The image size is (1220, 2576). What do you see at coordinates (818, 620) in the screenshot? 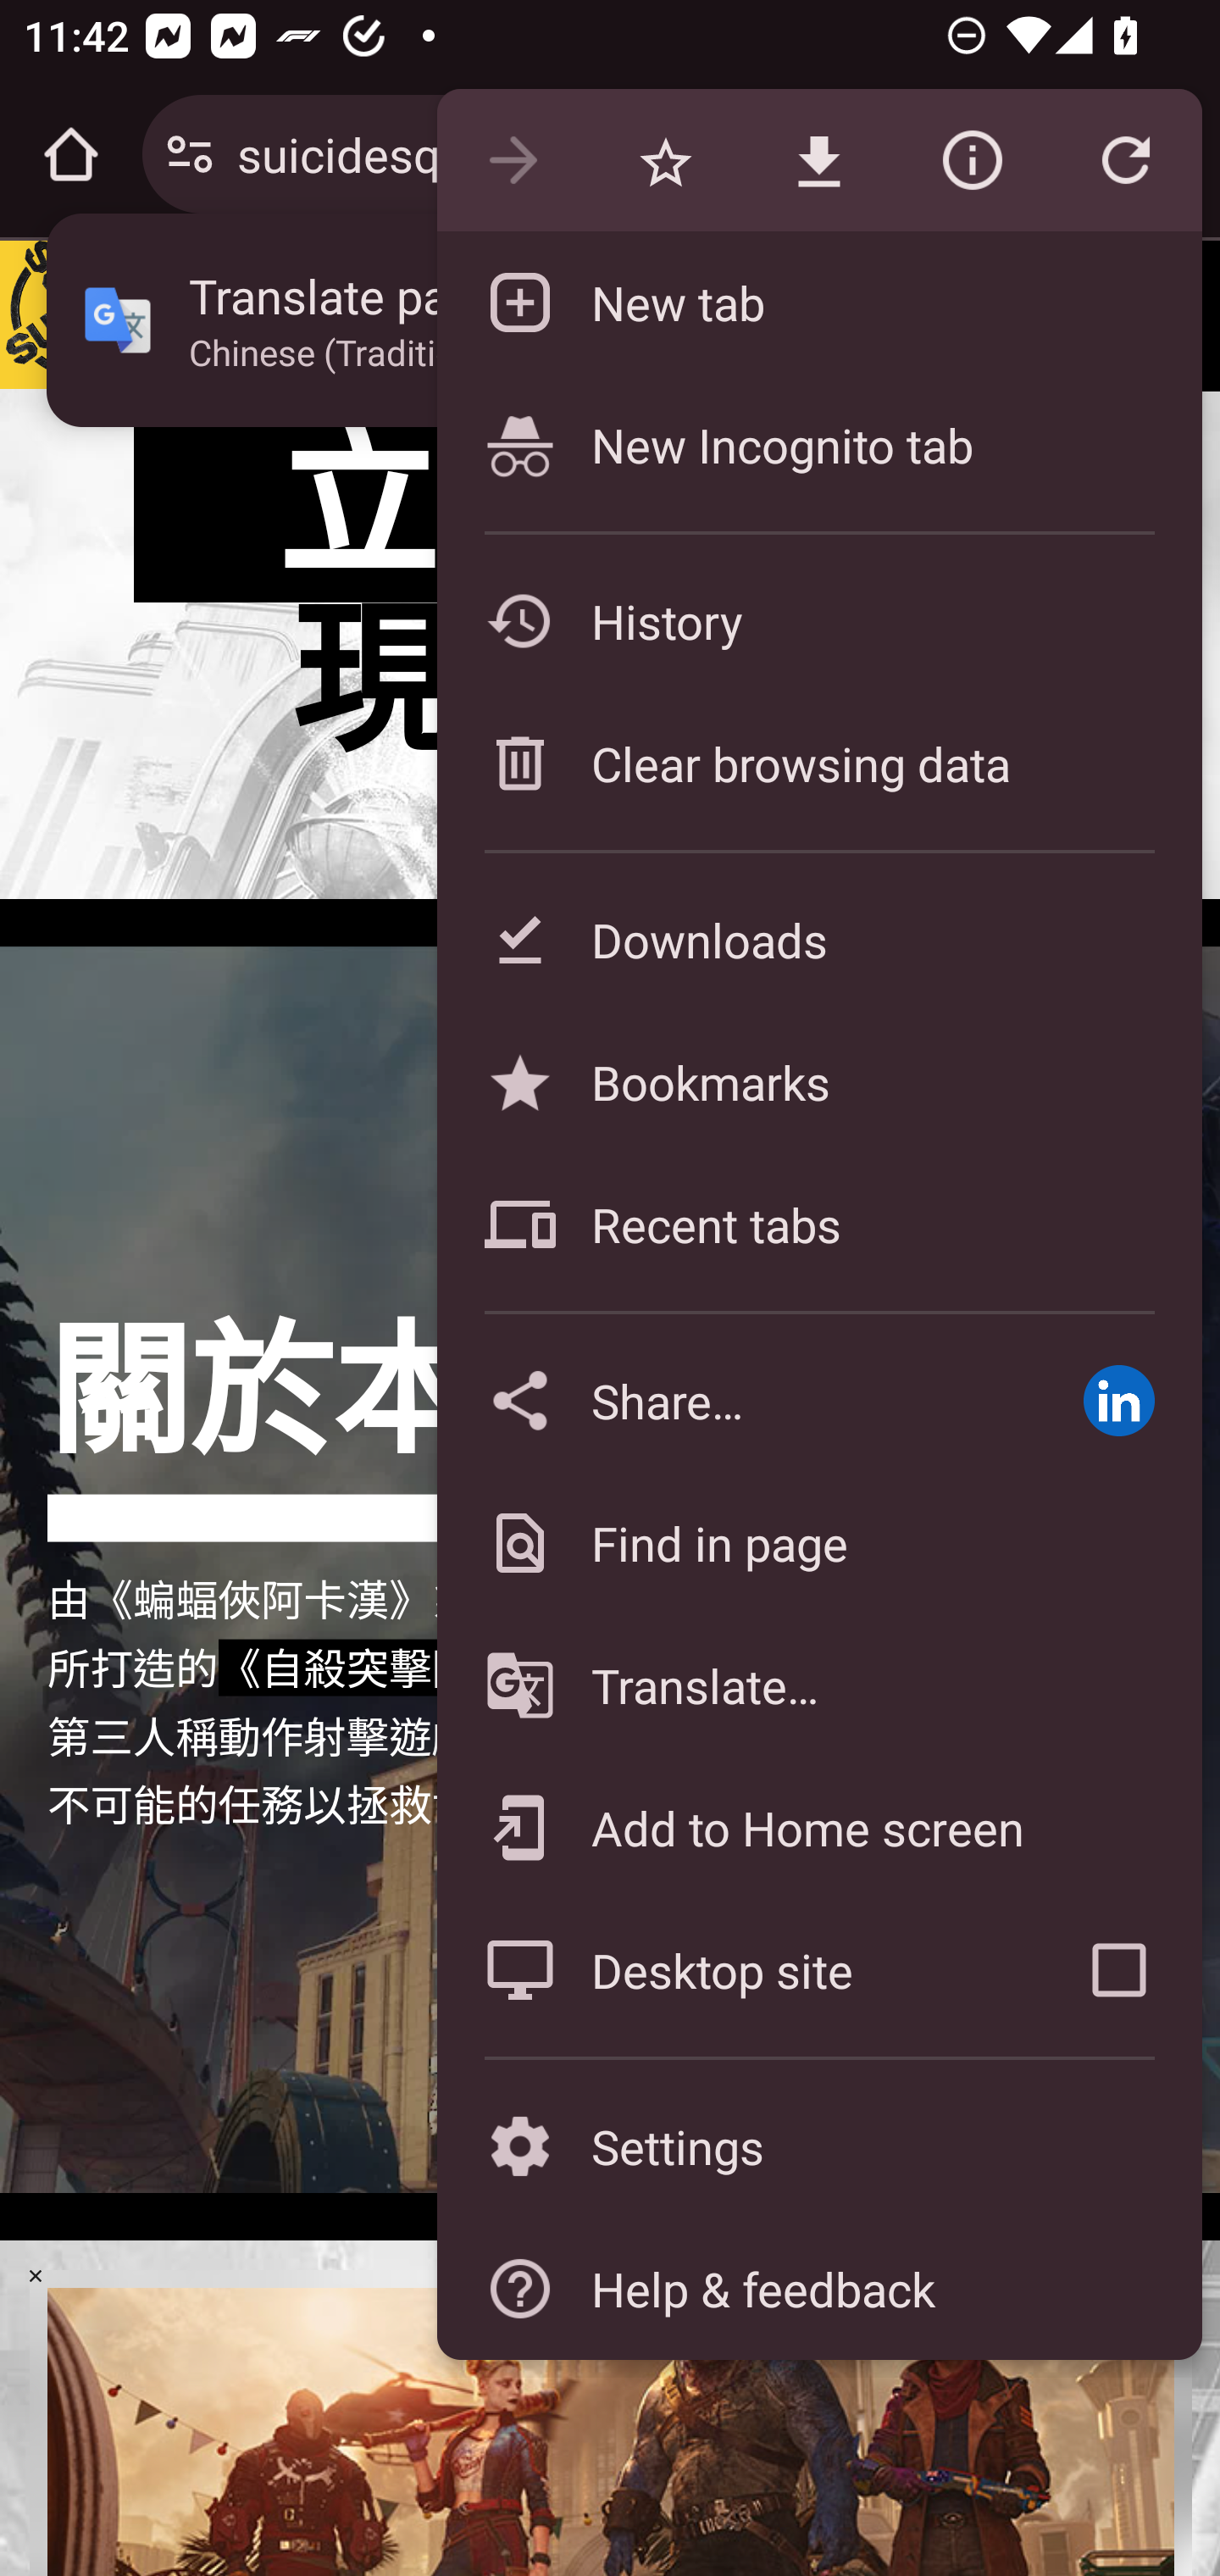
I see `History` at bounding box center [818, 620].